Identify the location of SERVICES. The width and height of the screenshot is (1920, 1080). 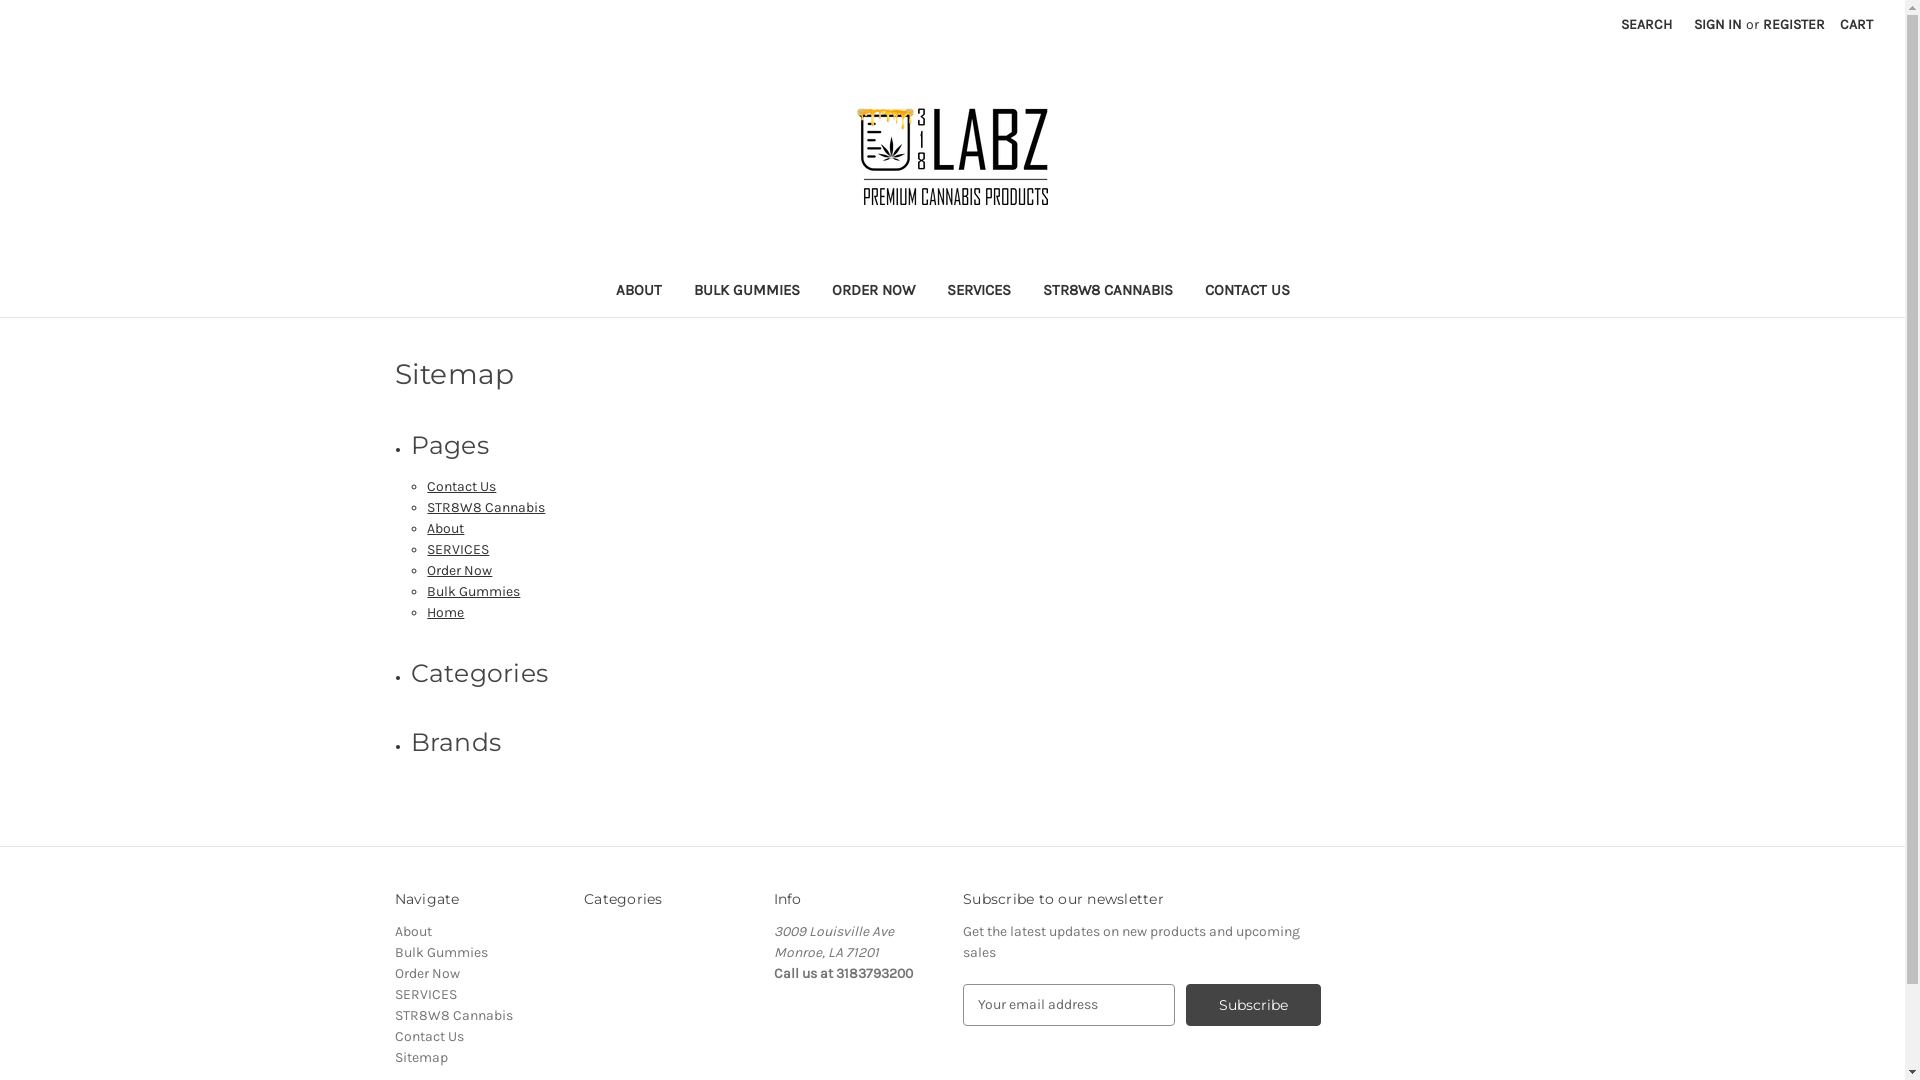
(978, 292).